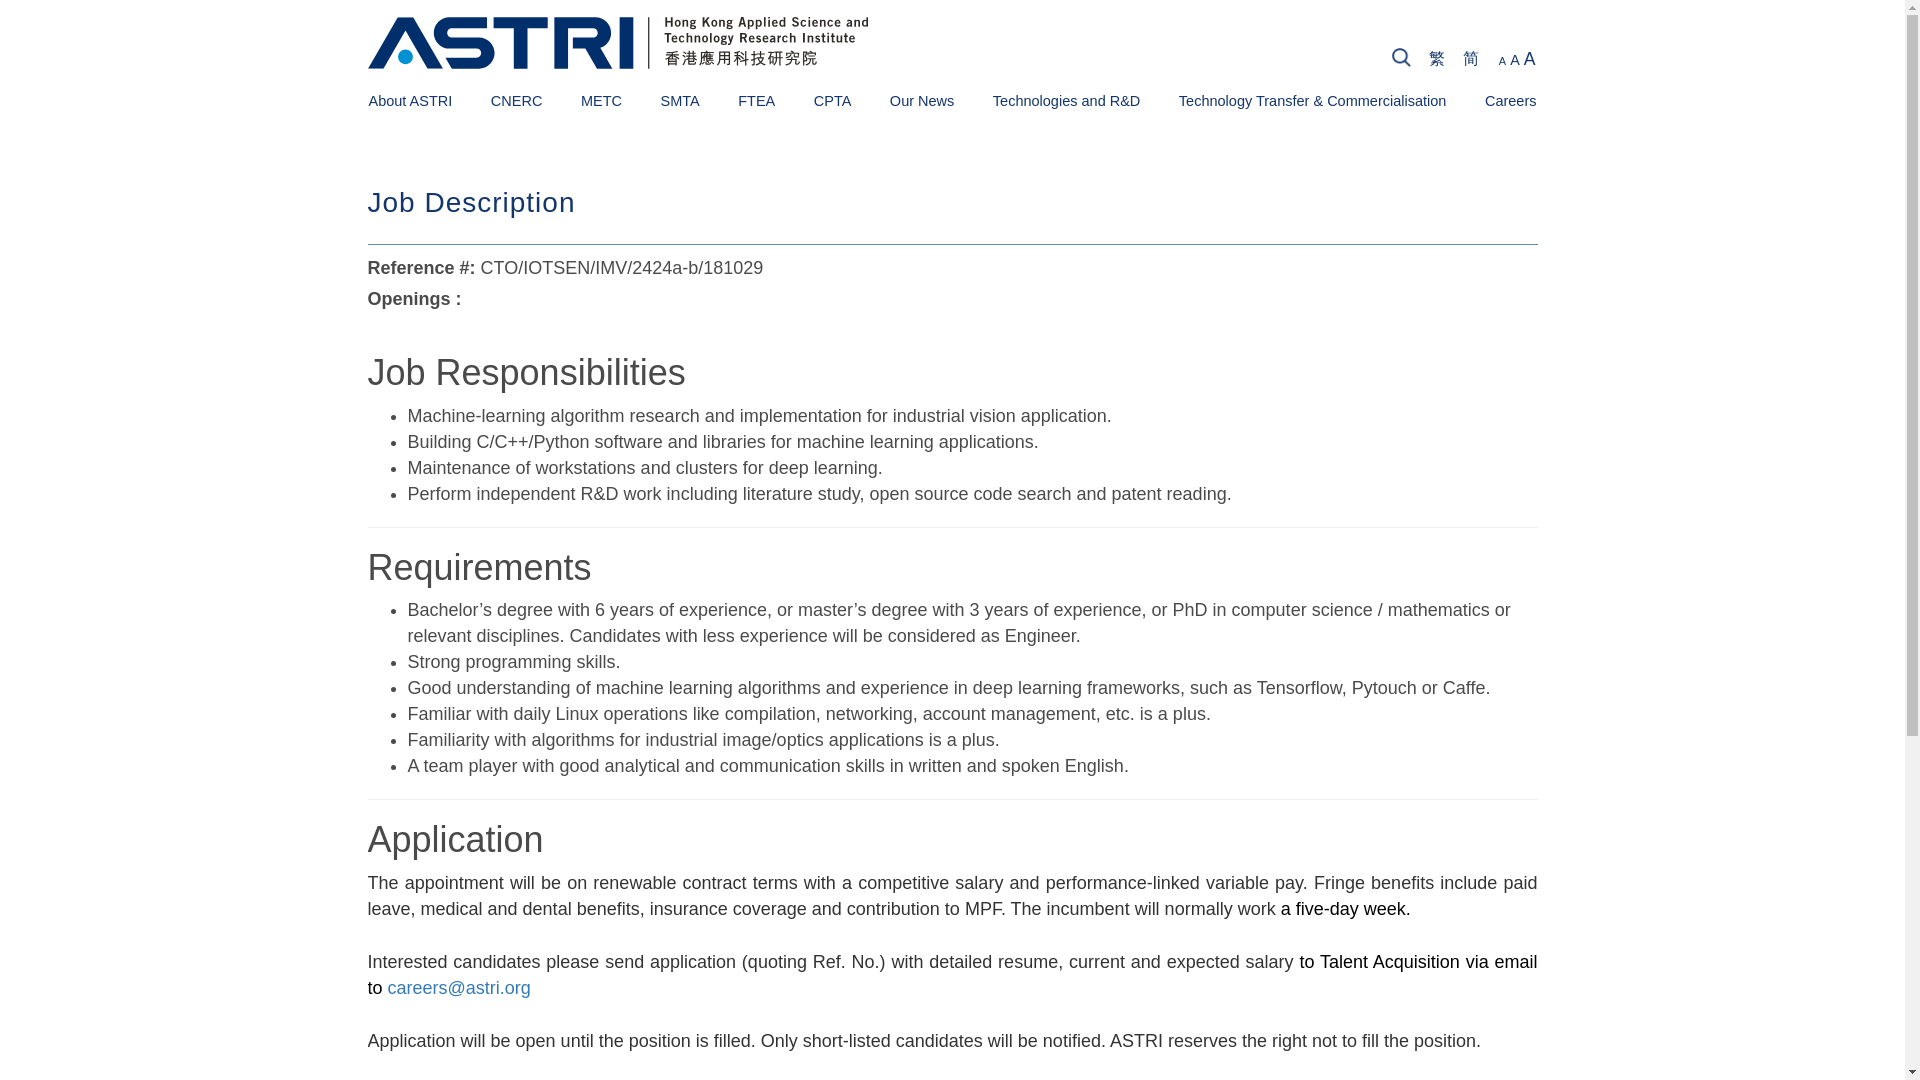  Describe the element at coordinates (410, 100) in the screenshot. I see `About ASTRI` at that location.